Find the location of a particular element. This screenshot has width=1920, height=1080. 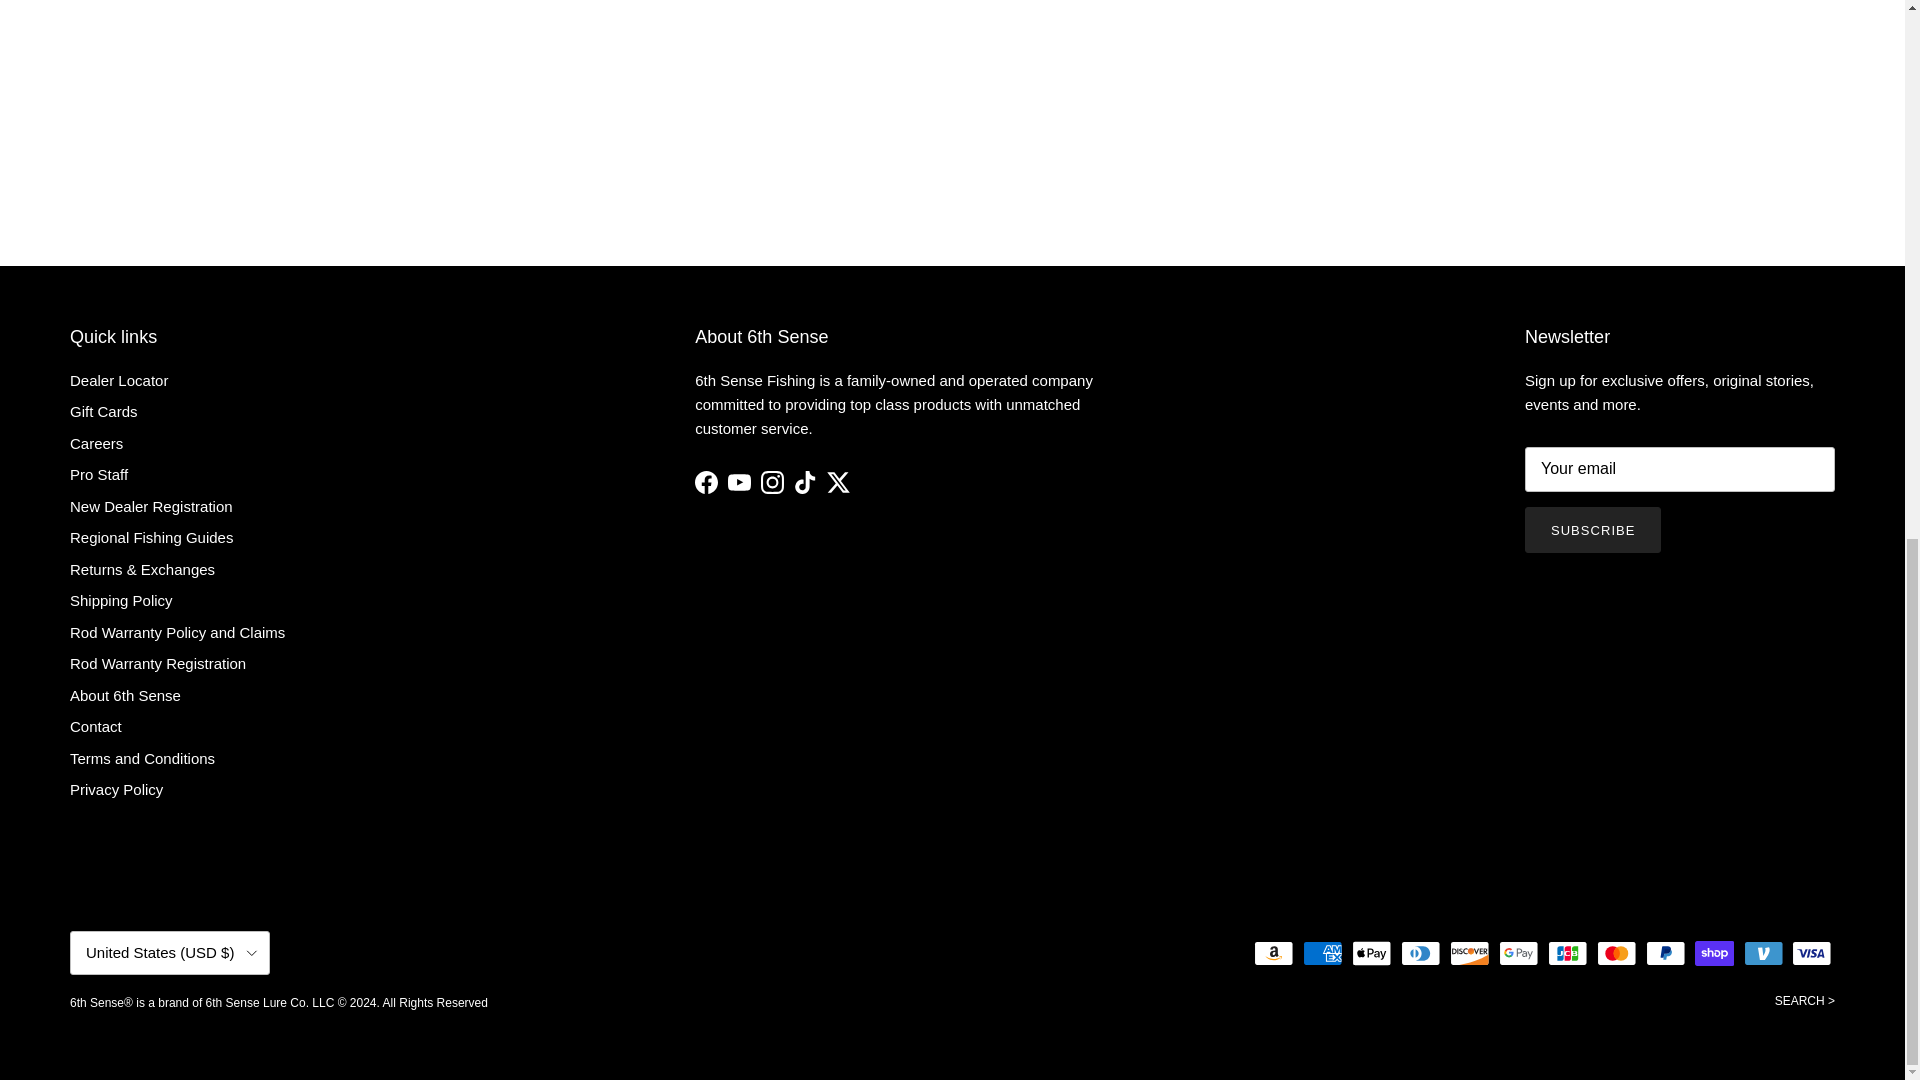

Venmo is located at coordinates (1763, 952).